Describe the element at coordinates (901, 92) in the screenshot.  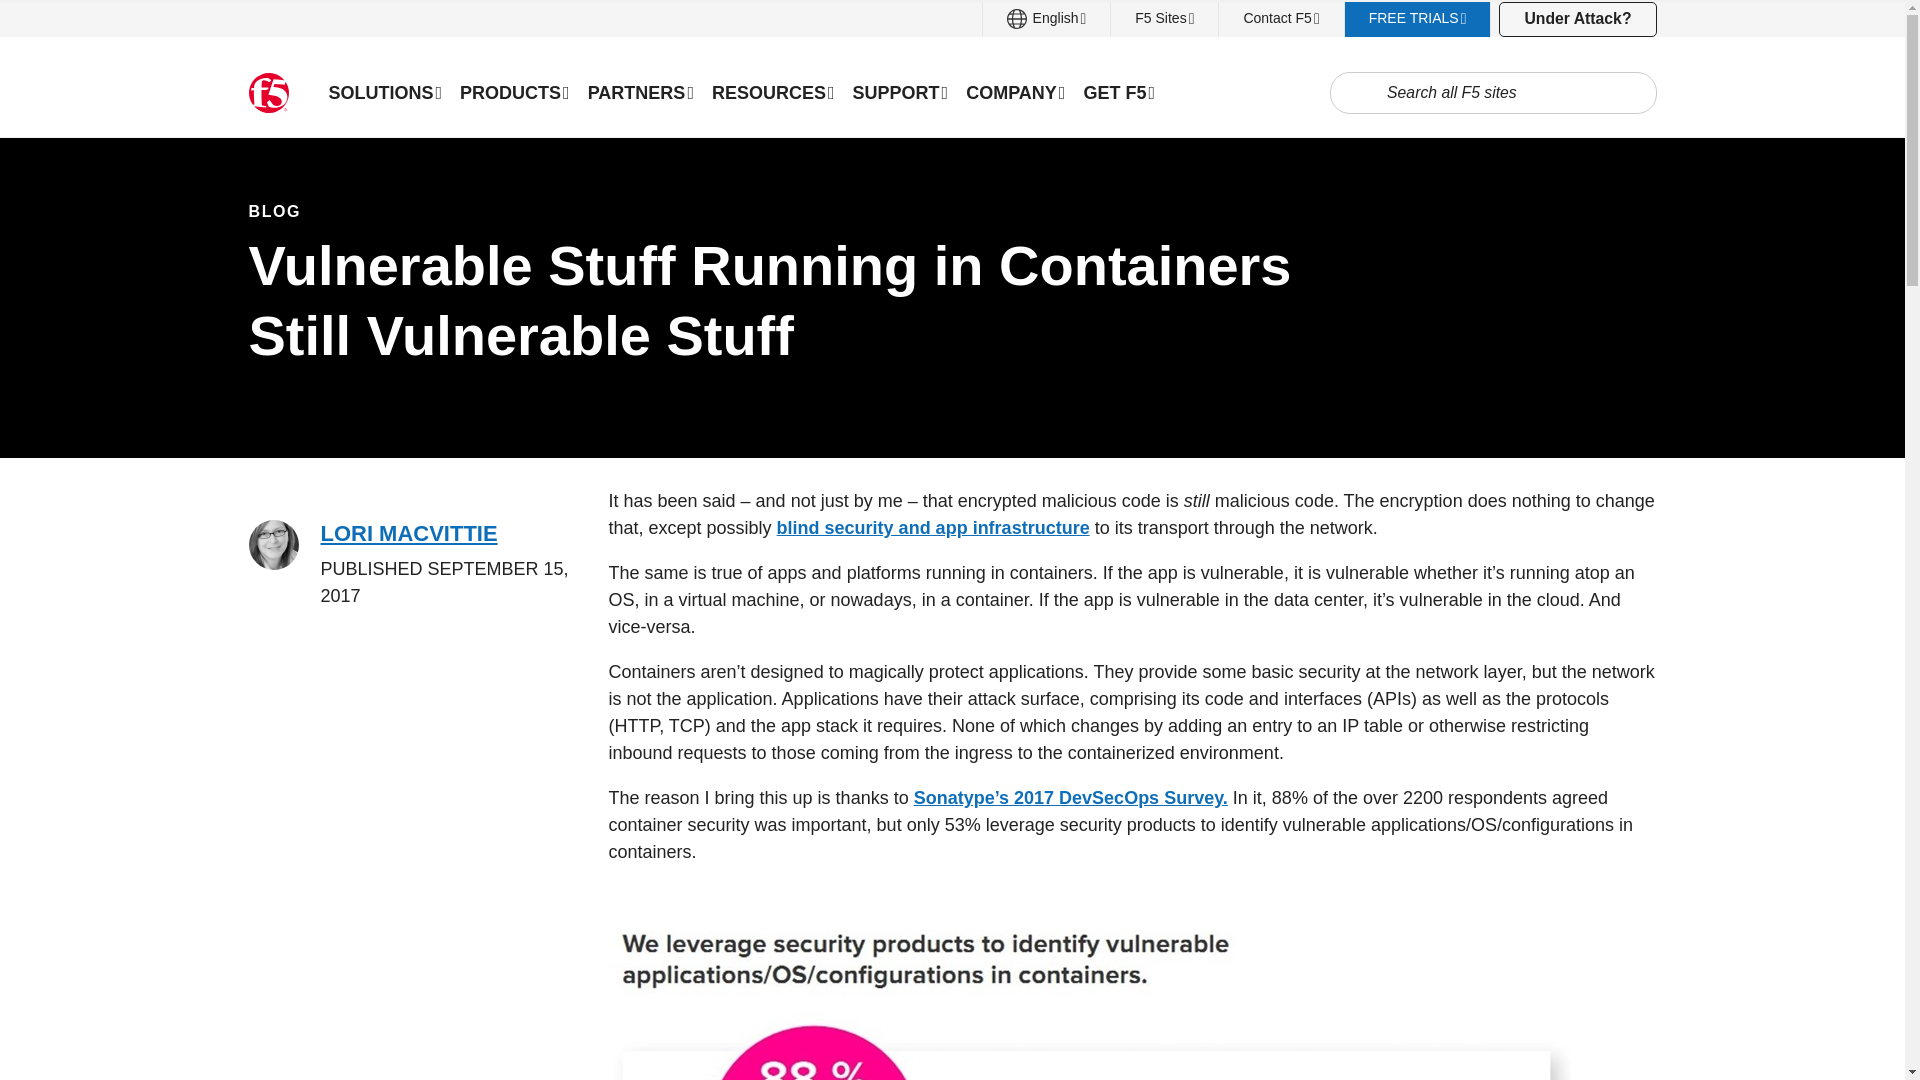
I see `SUPPORT` at that location.